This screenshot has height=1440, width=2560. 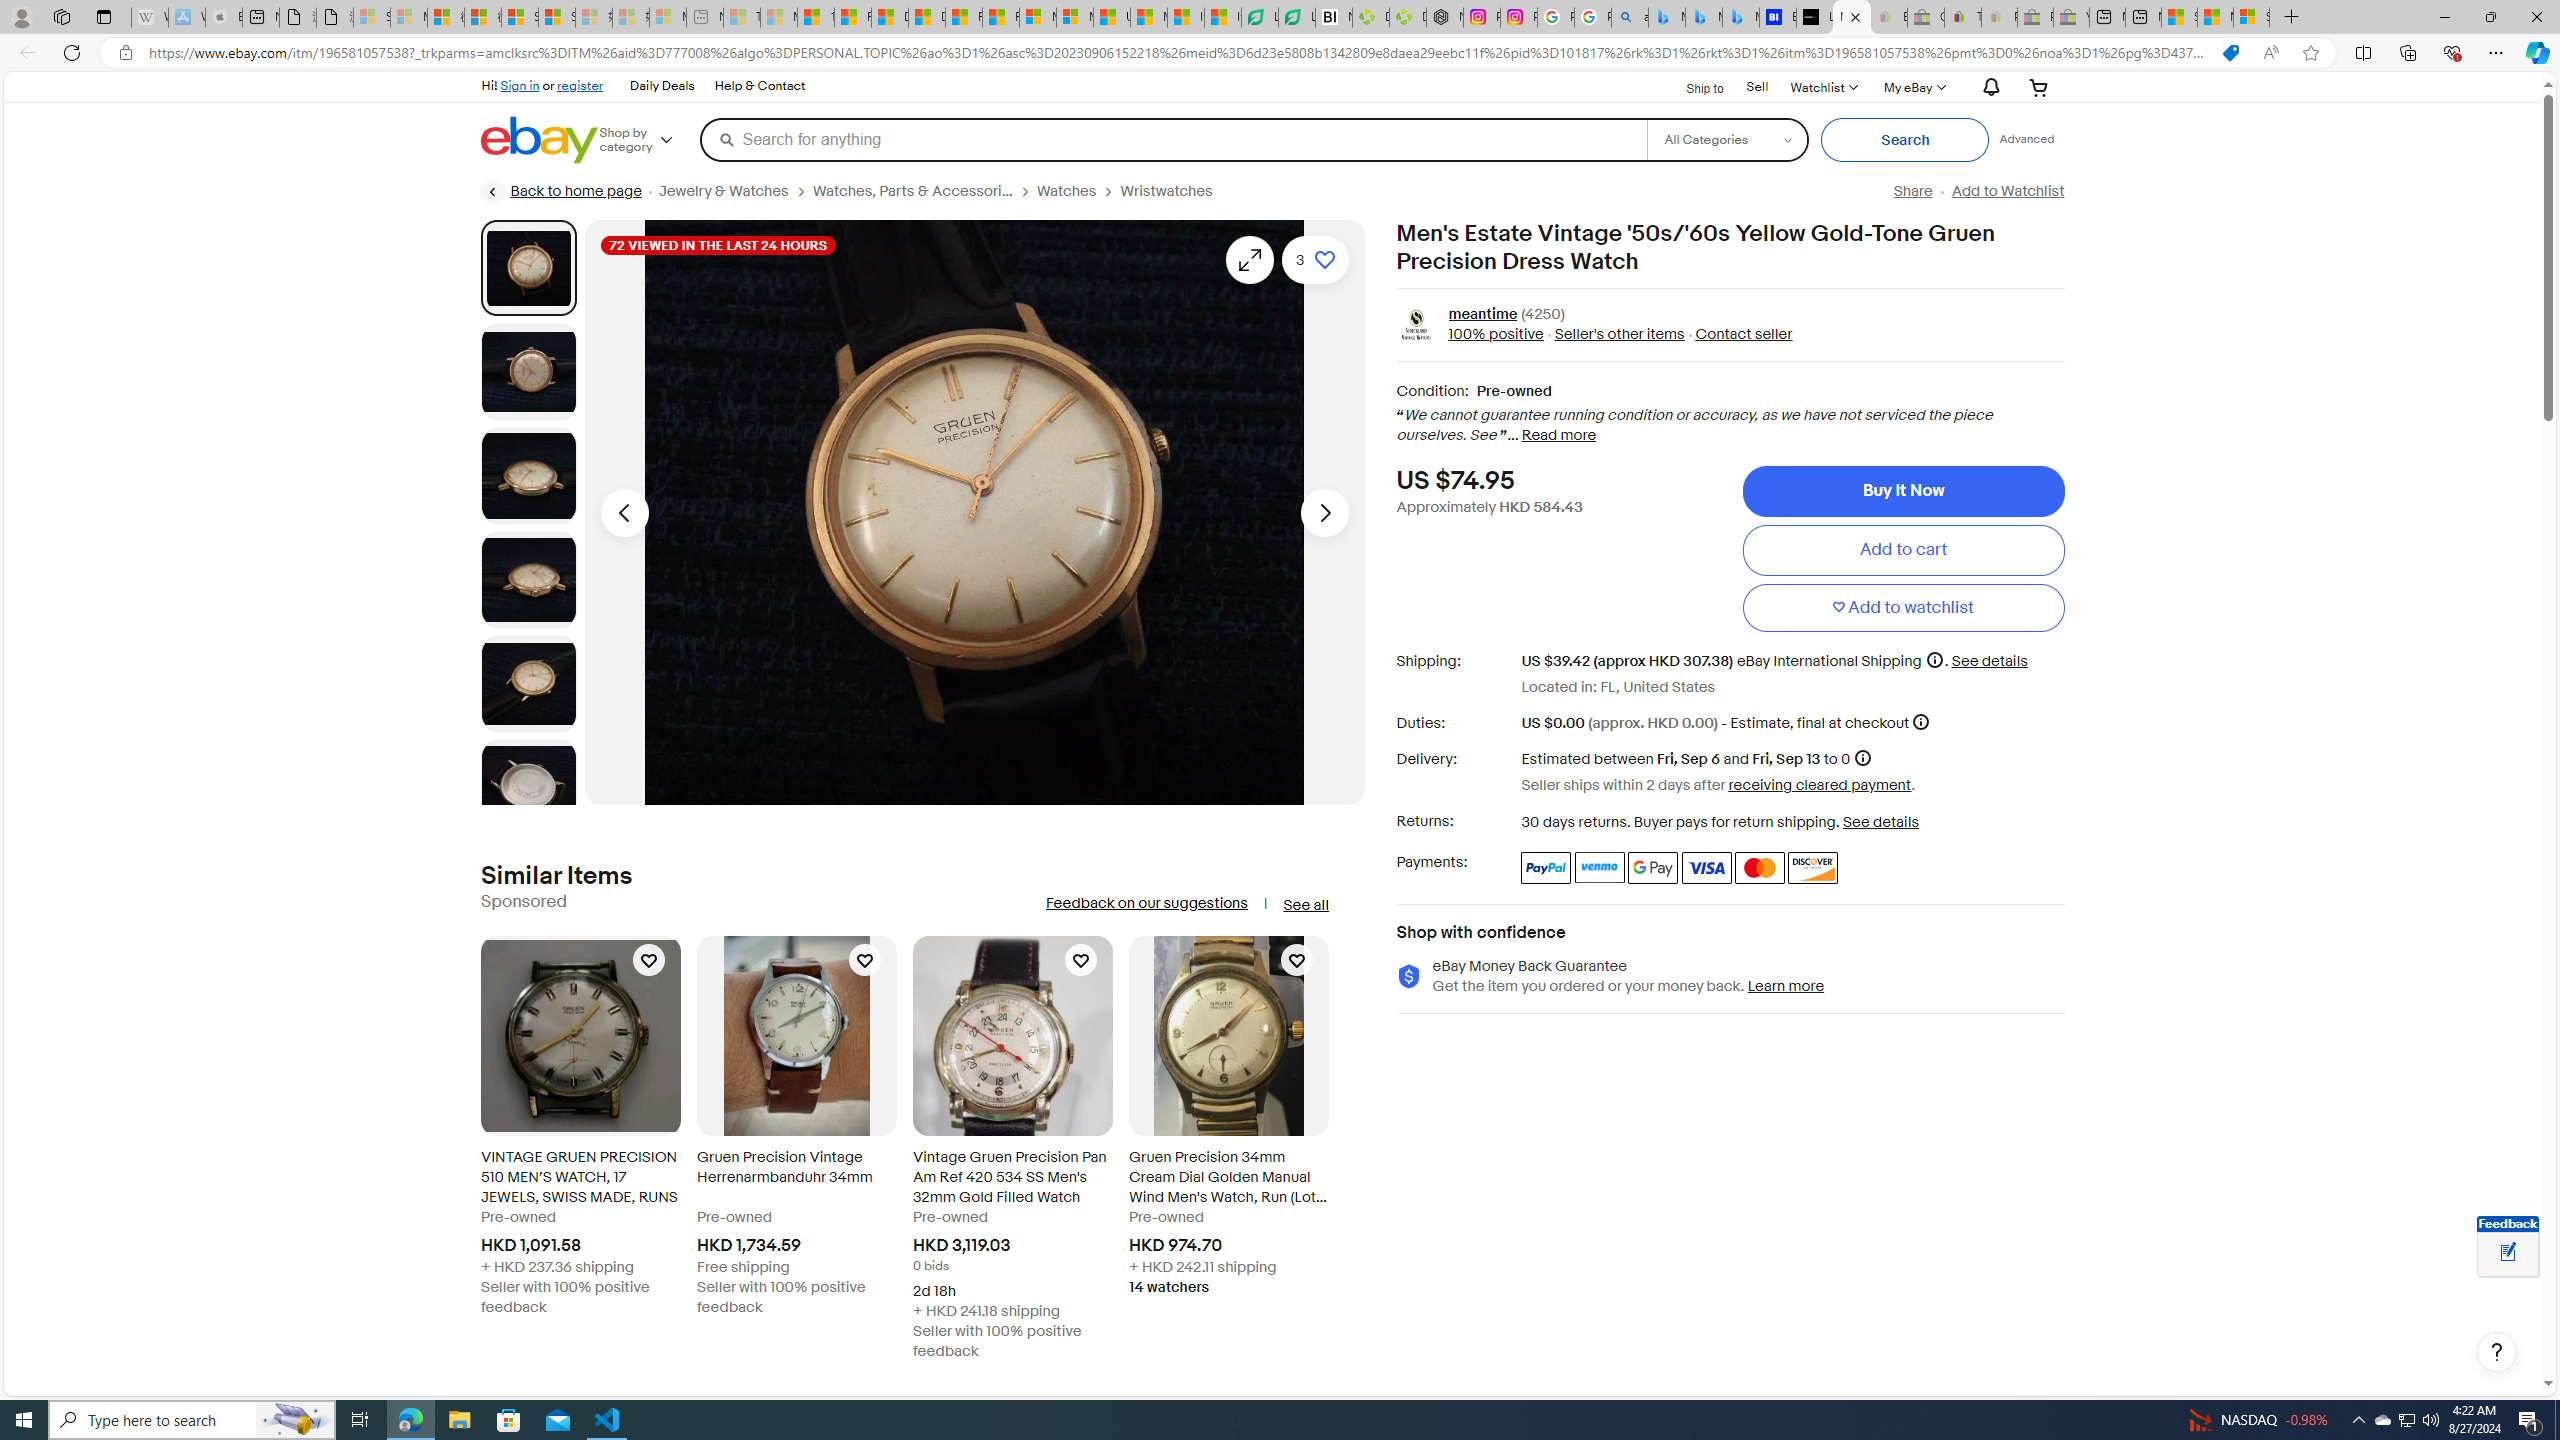 I want to click on Contact seller, so click(x=1743, y=335).